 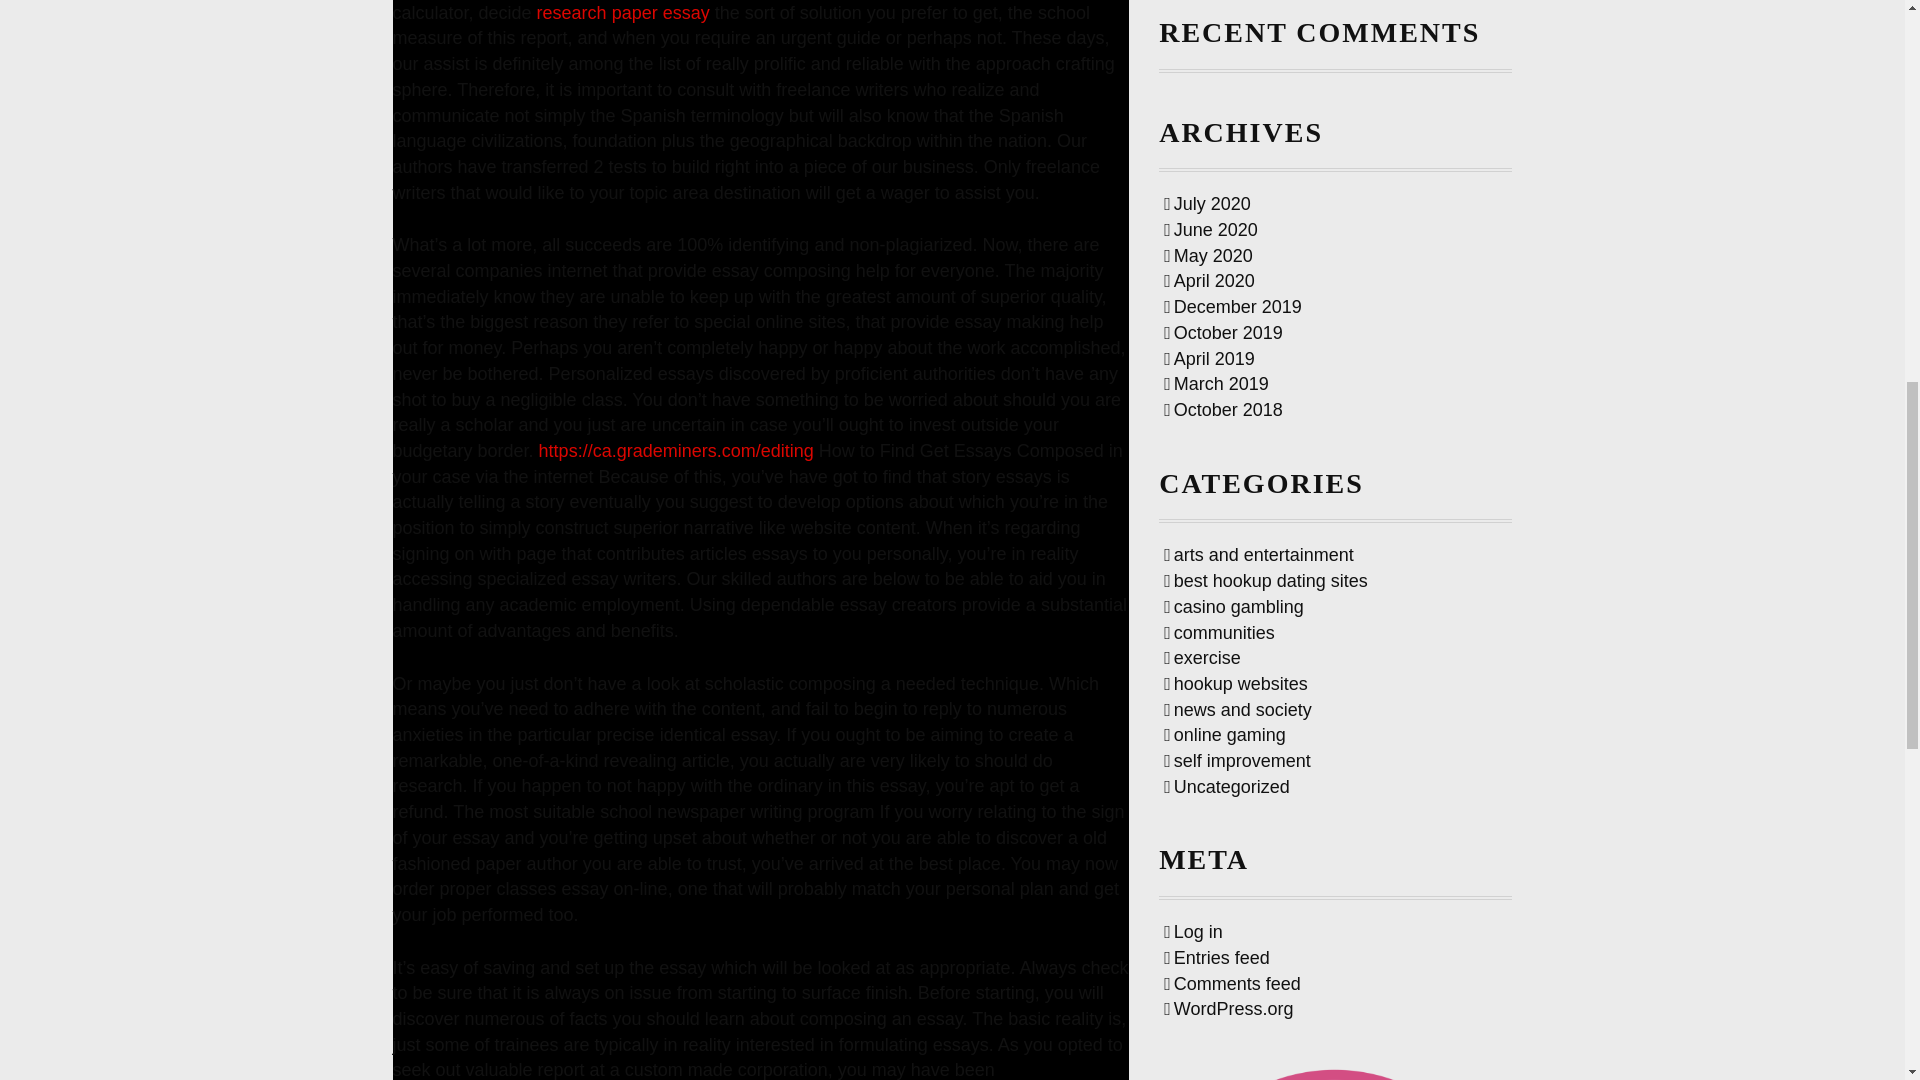 I want to click on April 2020, so click(x=1209, y=280).